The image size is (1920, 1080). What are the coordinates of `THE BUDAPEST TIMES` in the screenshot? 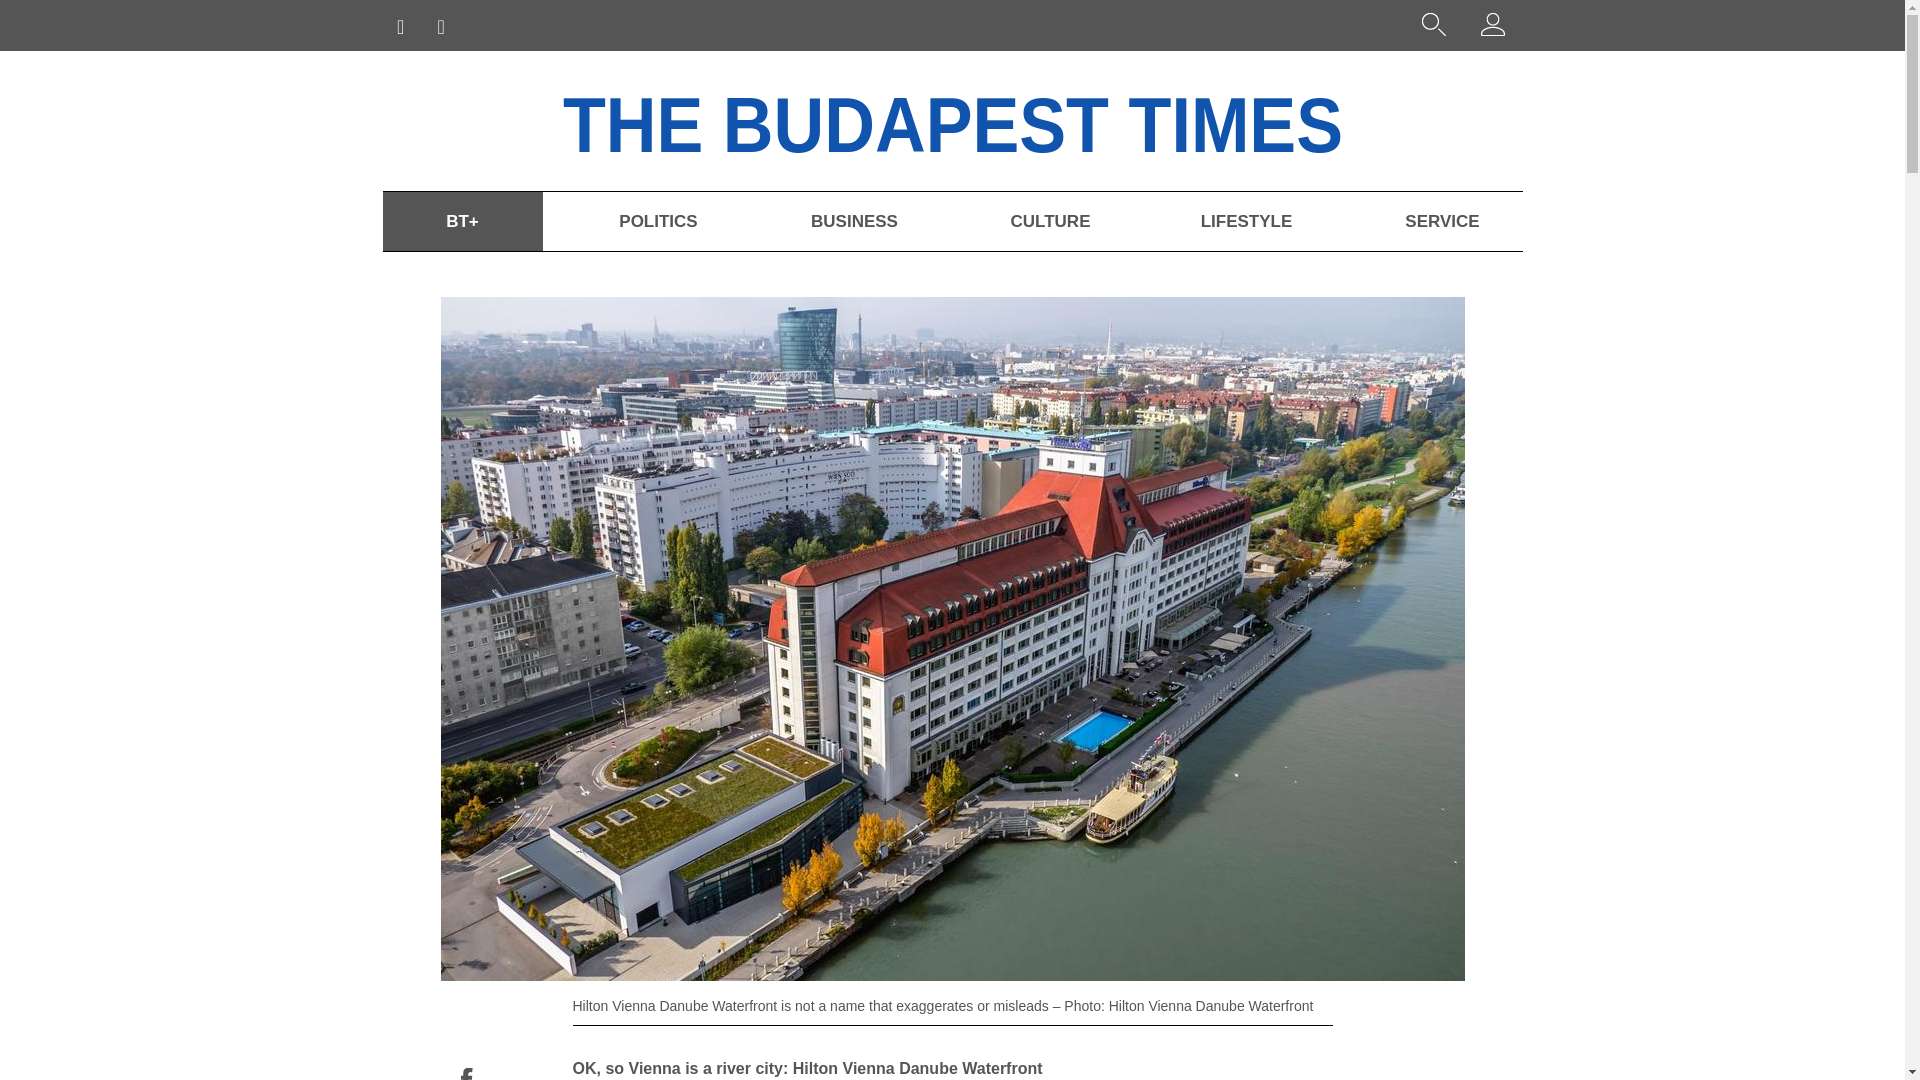 It's located at (1010, 120).